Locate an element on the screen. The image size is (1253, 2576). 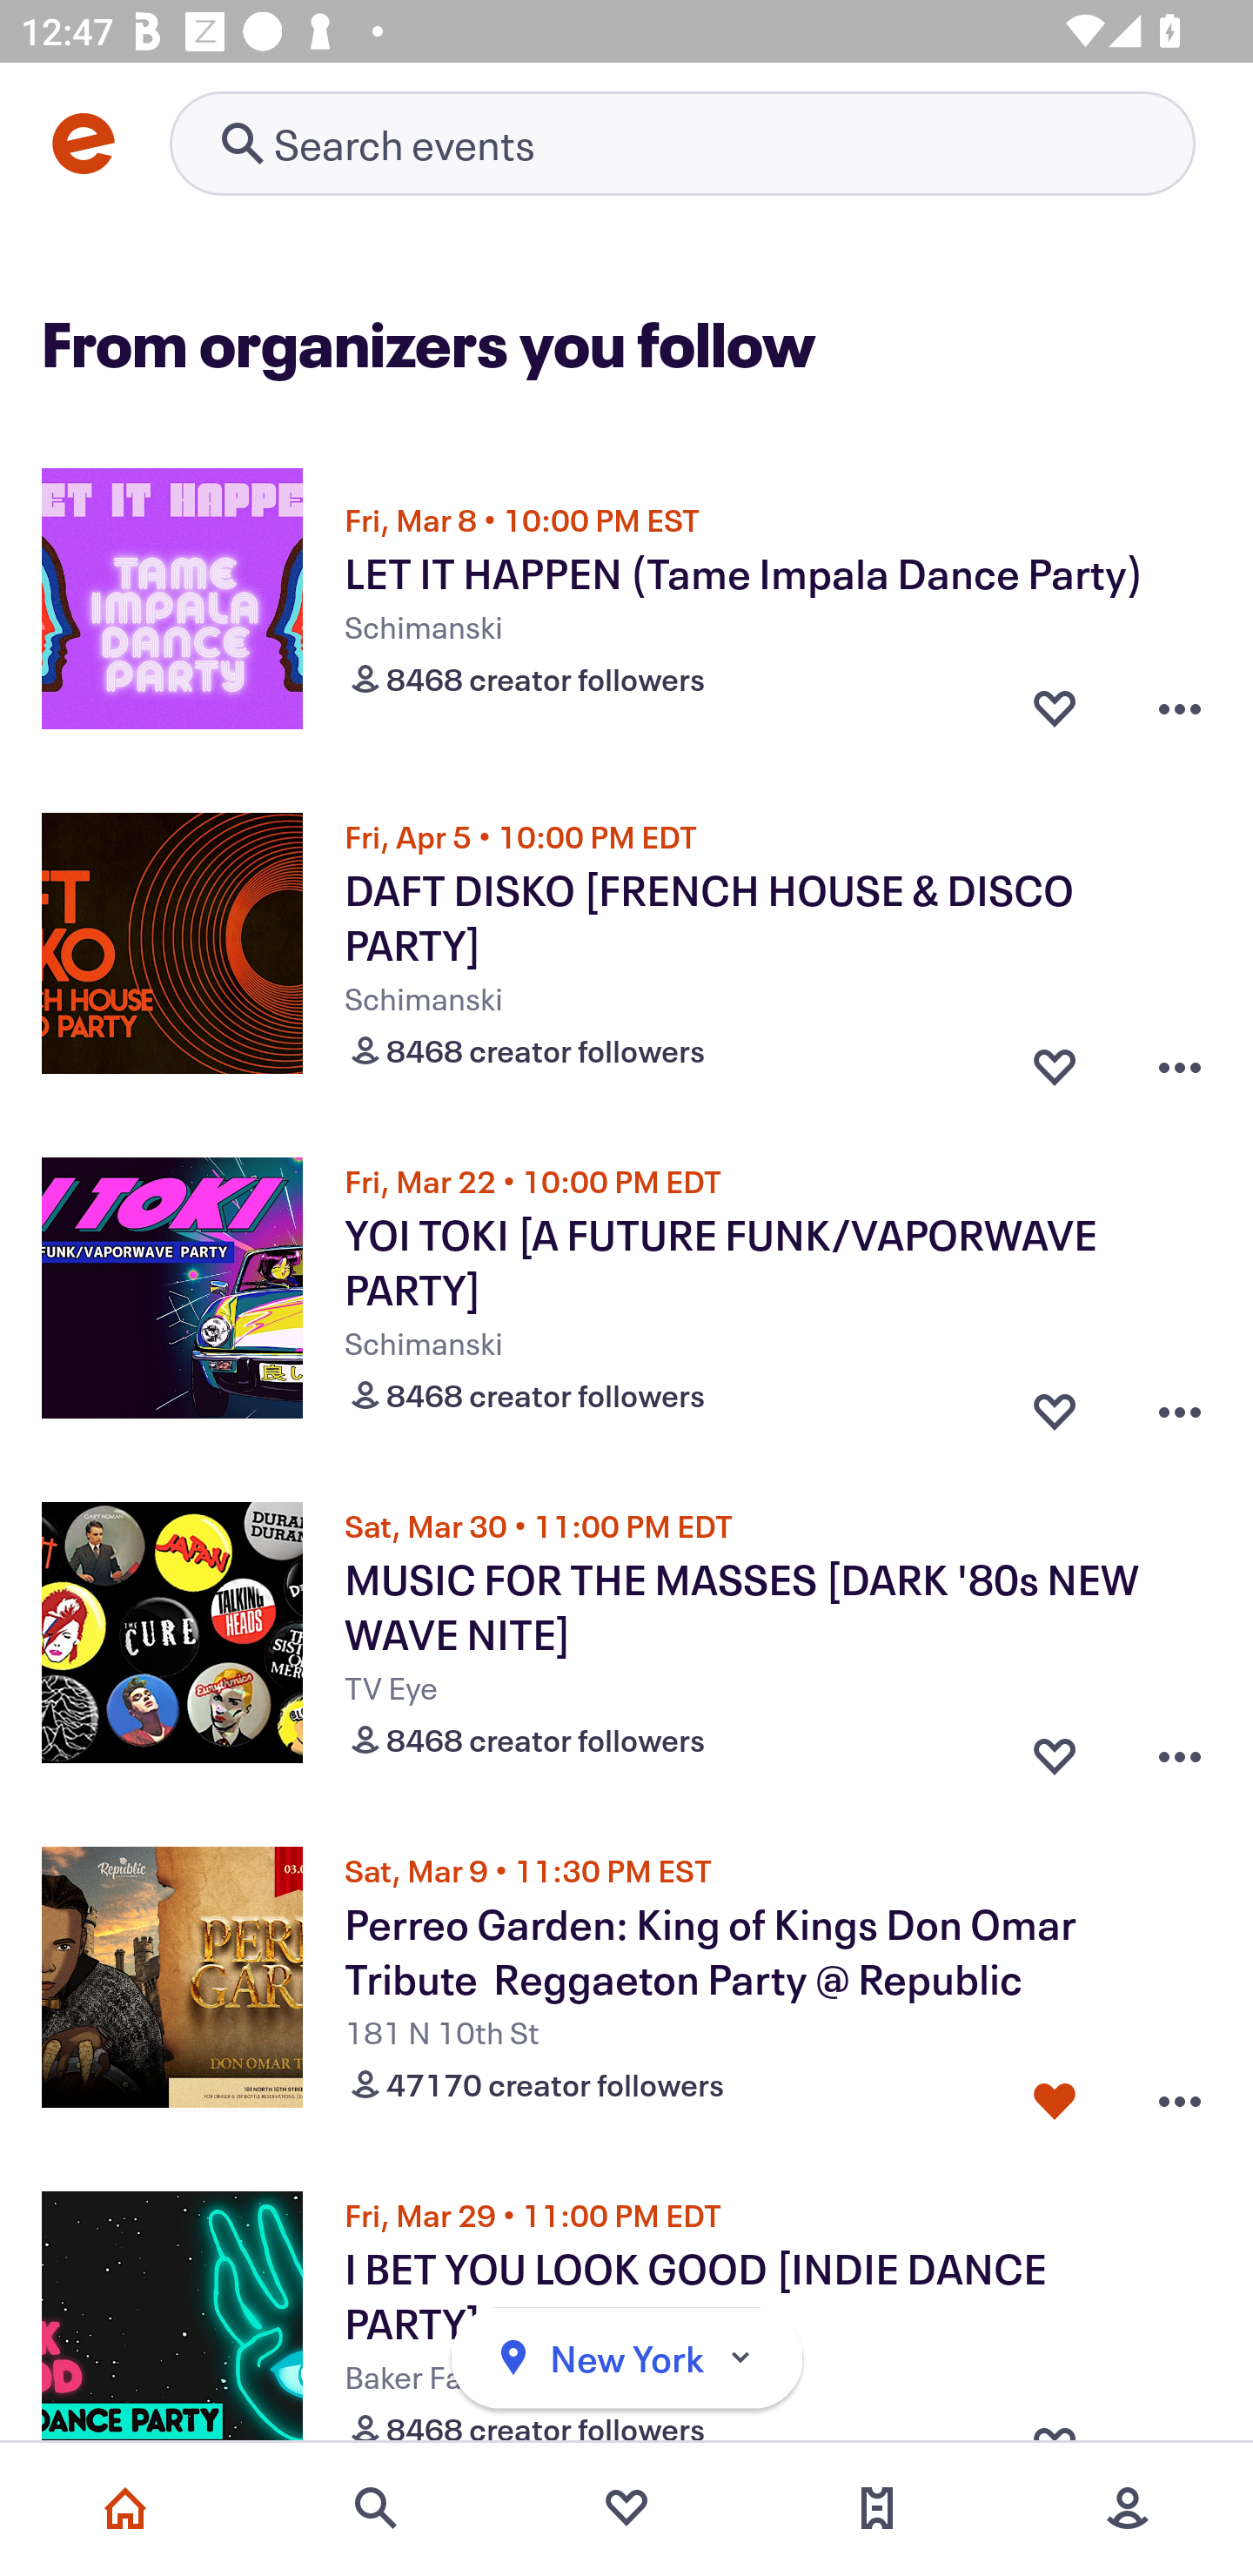
Favorite button is located at coordinates (1055, 708).